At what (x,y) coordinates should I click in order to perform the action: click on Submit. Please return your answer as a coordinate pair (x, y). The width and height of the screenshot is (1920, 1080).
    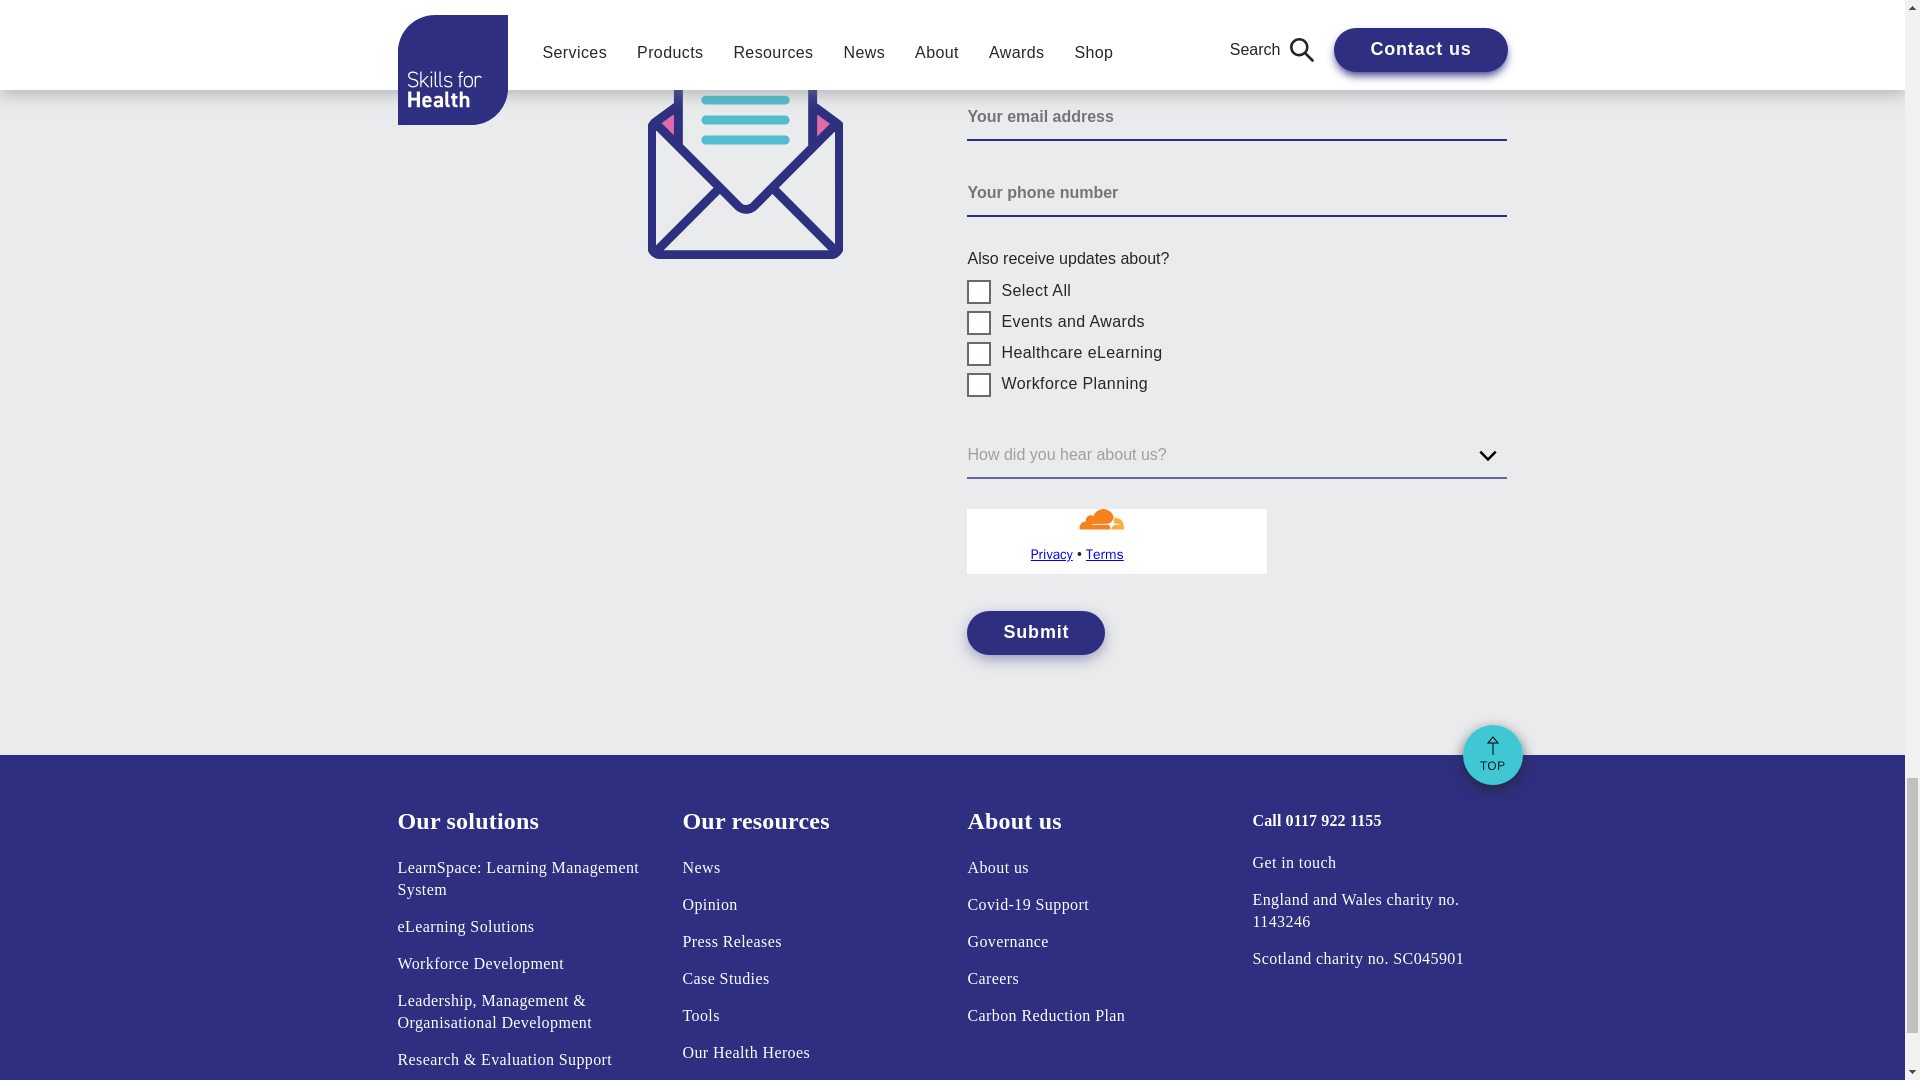
    Looking at the image, I should click on (1036, 632).